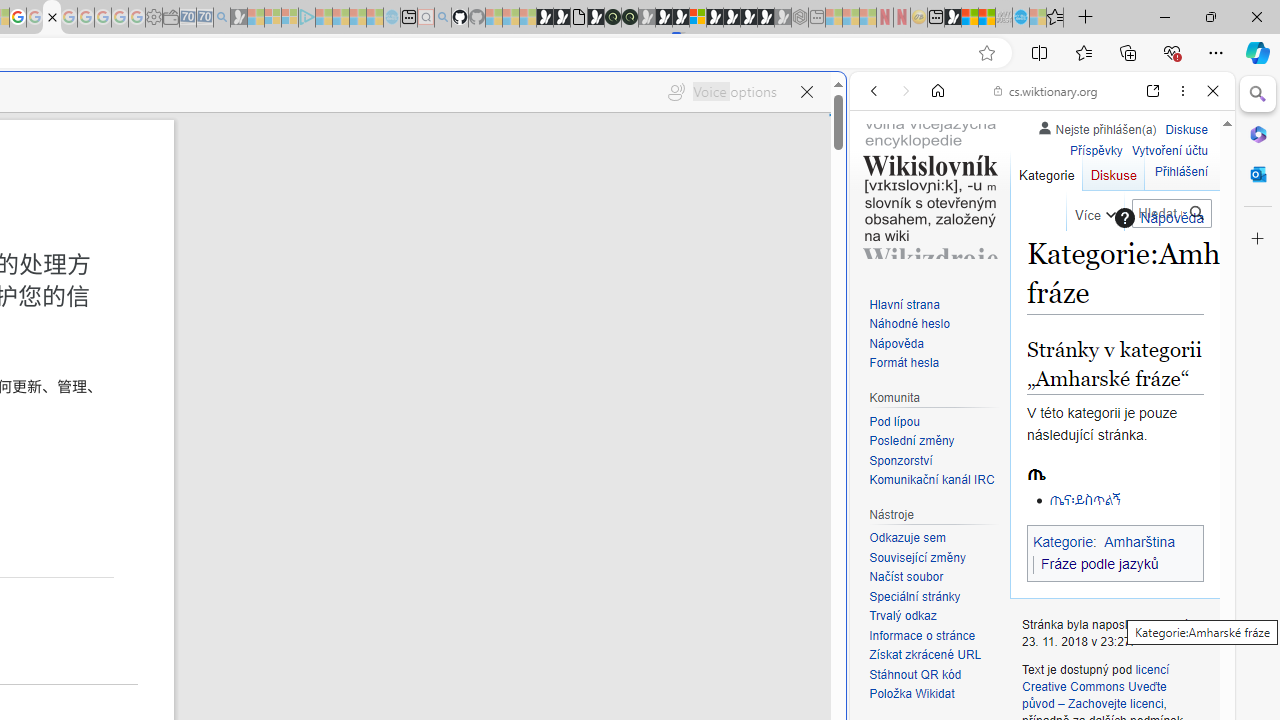 This screenshot has height=720, width=1280. Describe the element at coordinates (1052, 138) in the screenshot. I see `Search the web` at that location.